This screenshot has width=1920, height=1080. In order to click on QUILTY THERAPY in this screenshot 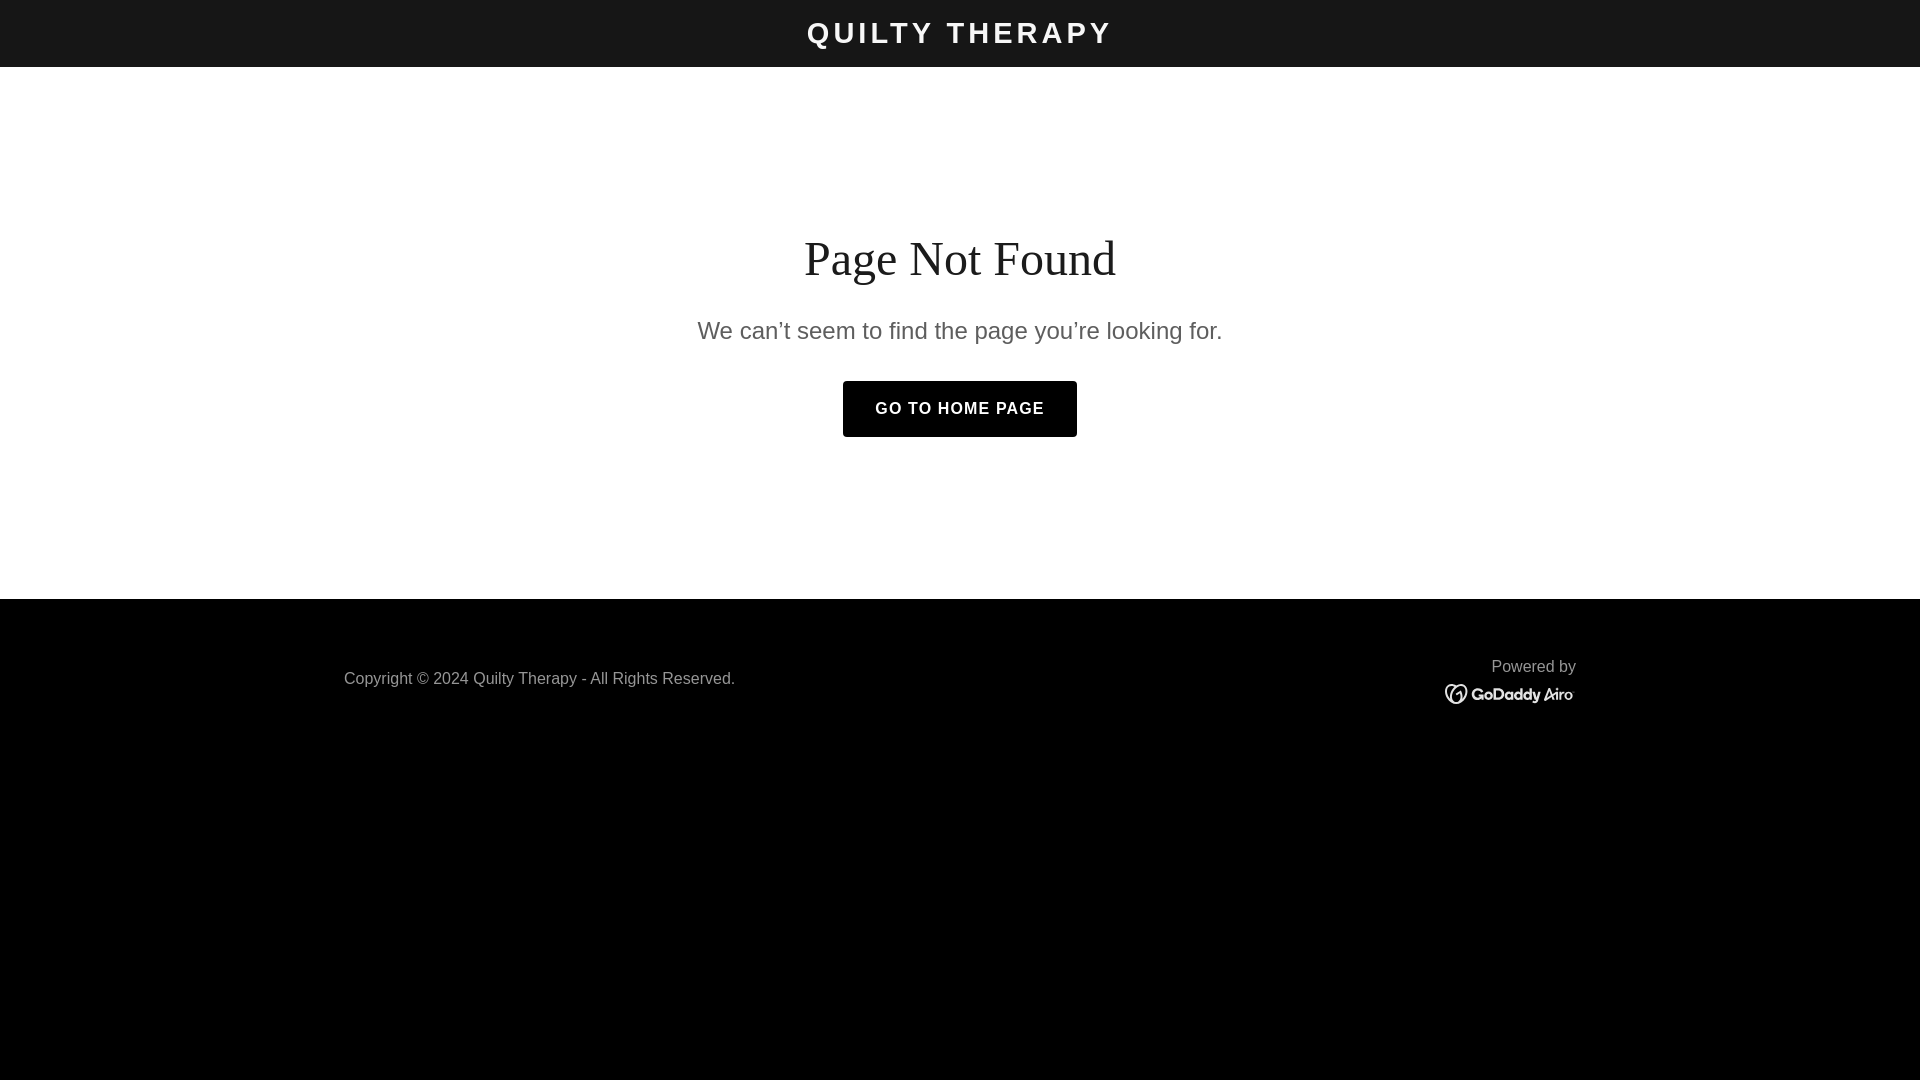, I will do `click(960, 37)`.